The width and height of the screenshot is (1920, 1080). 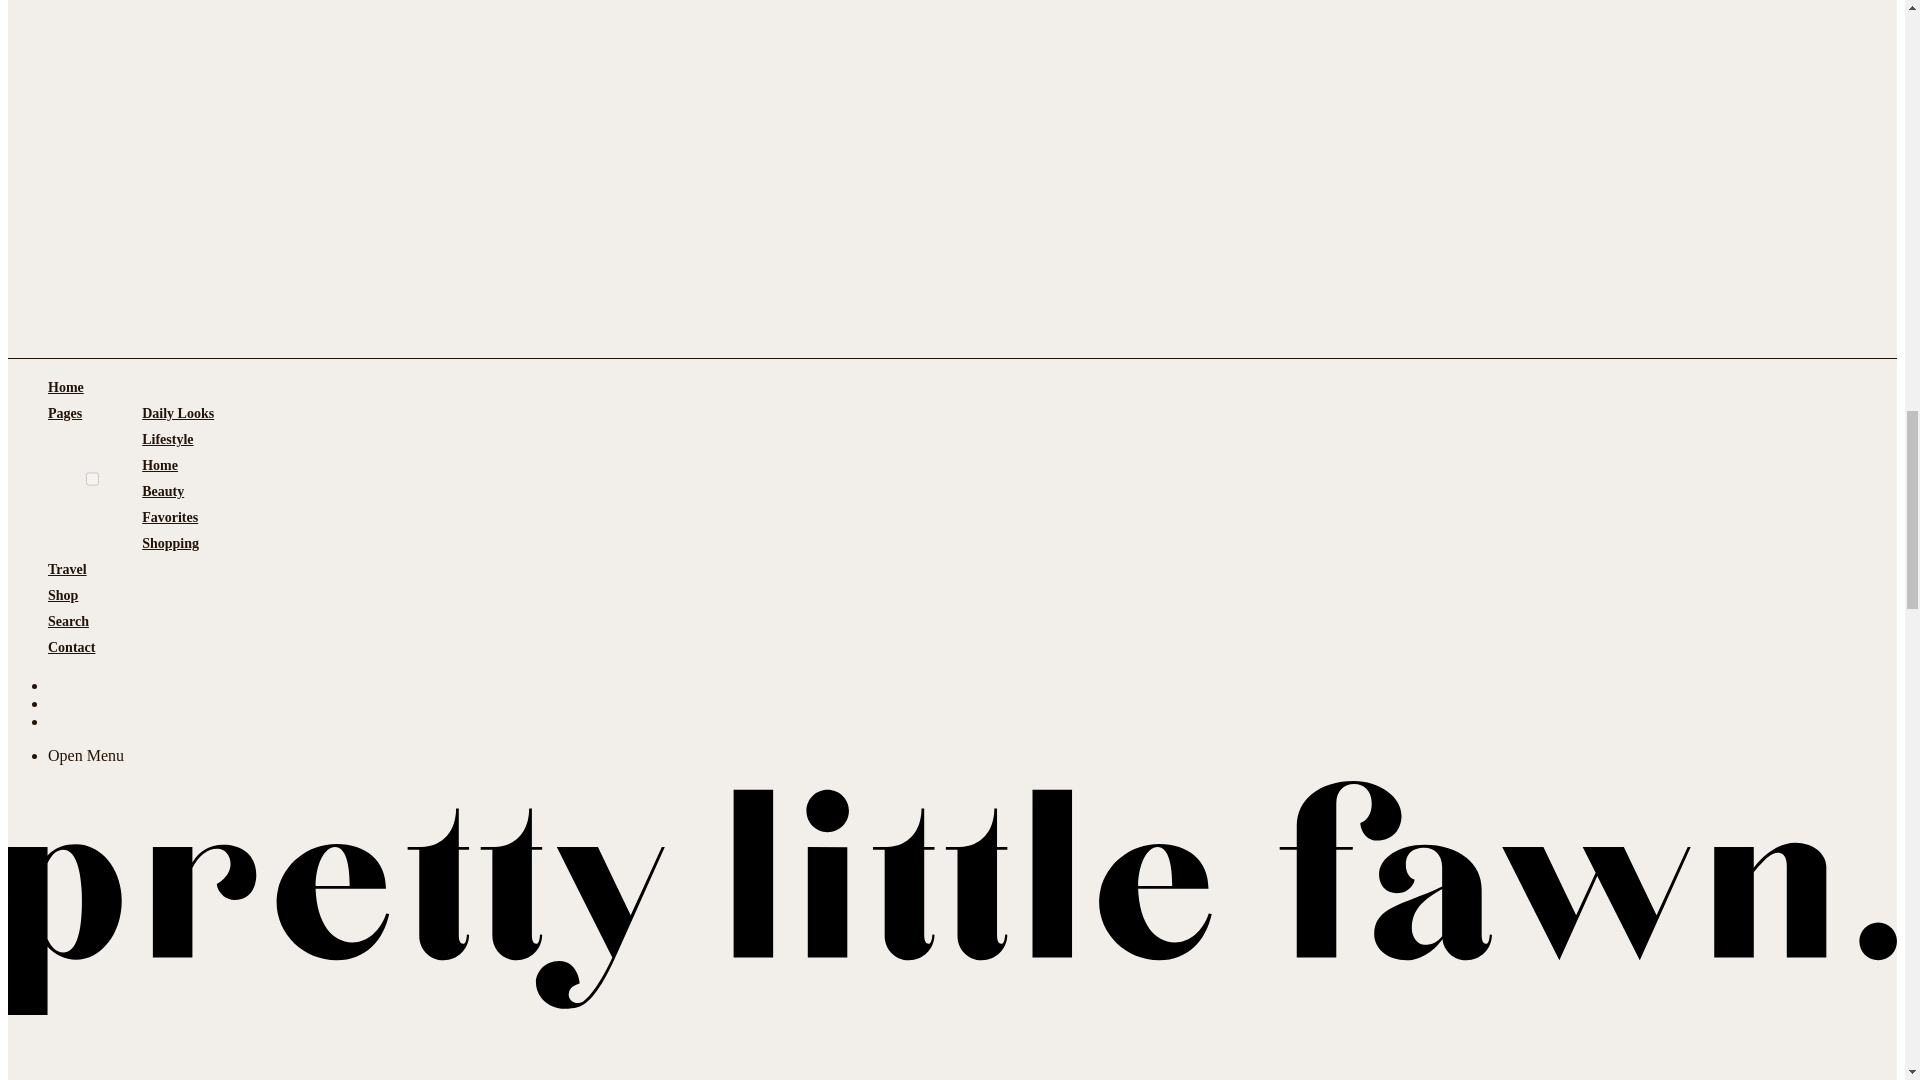 What do you see at coordinates (63, 596) in the screenshot?
I see `Shop` at bounding box center [63, 596].